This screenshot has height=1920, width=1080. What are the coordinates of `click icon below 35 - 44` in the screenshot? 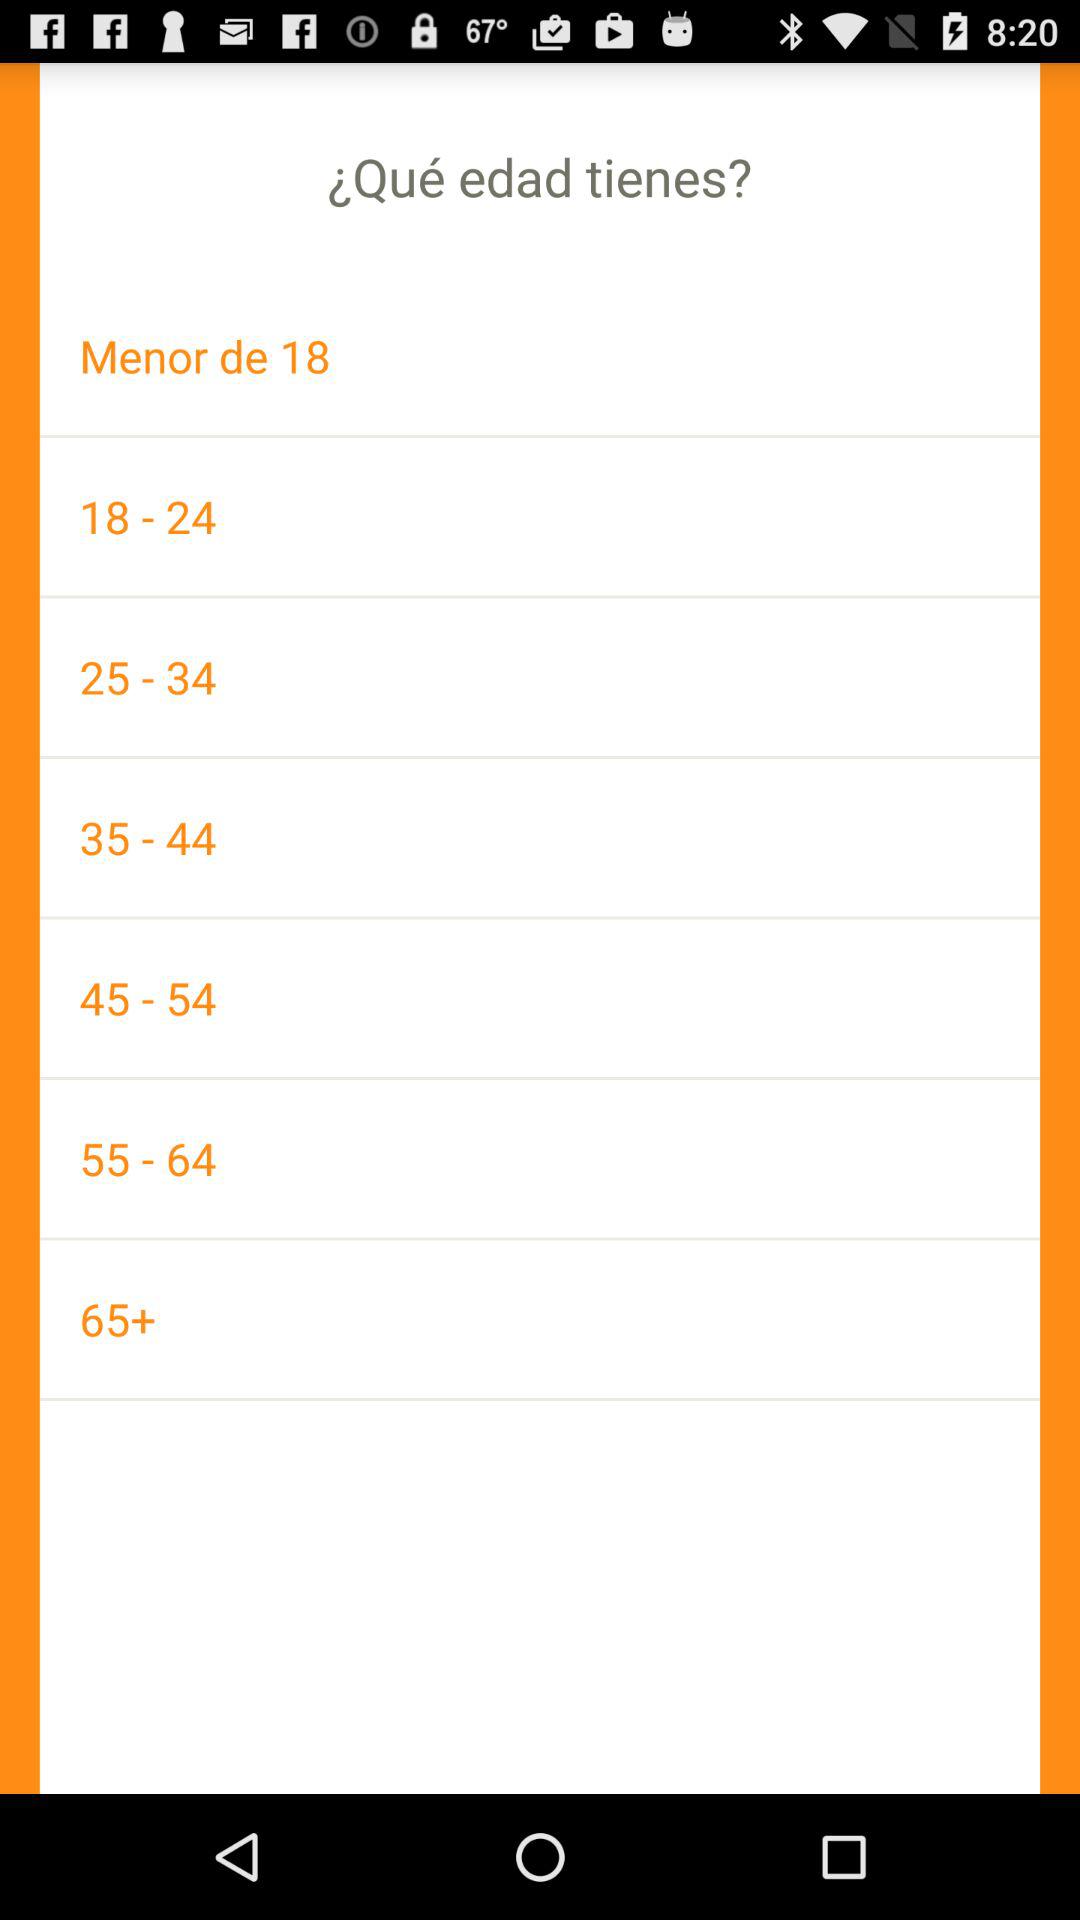 It's located at (540, 998).